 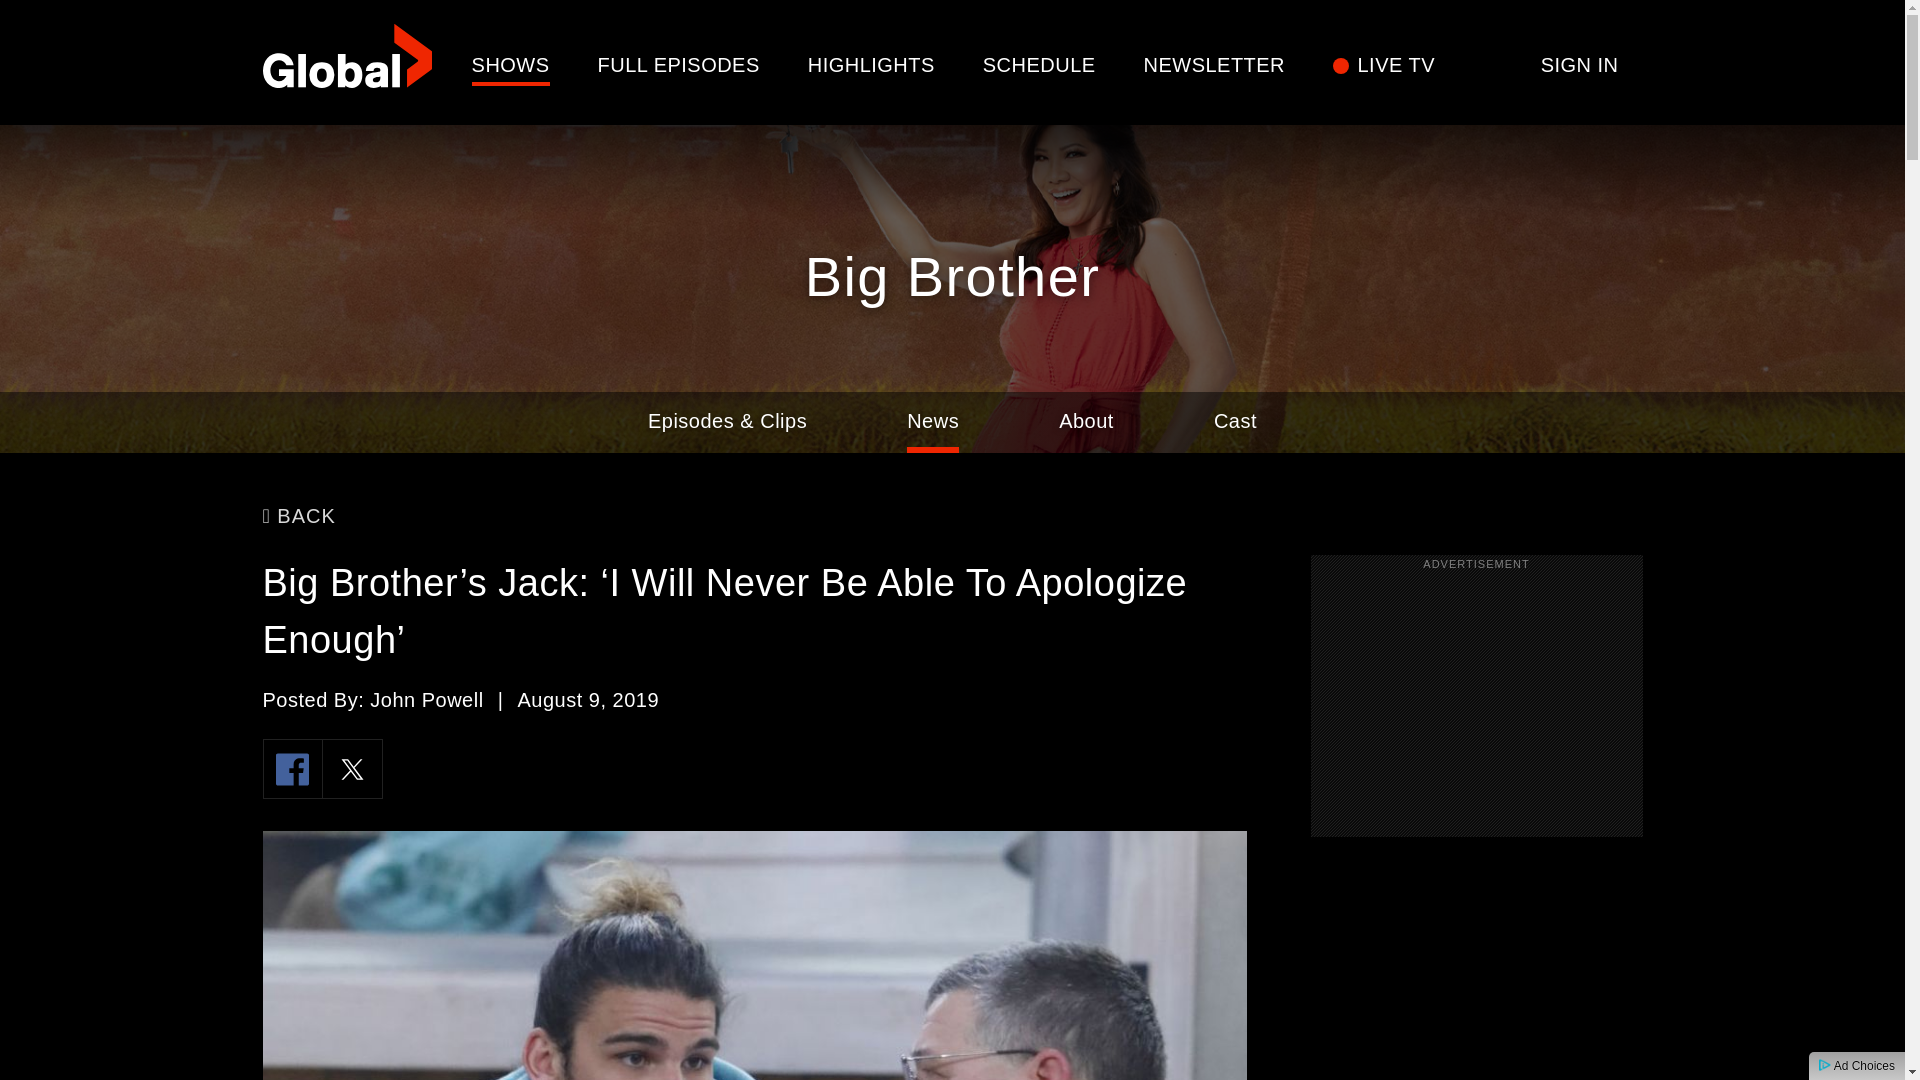 What do you see at coordinates (1580, 64) in the screenshot?
I see `SIGN IN` at bounding box center [1580, 64].